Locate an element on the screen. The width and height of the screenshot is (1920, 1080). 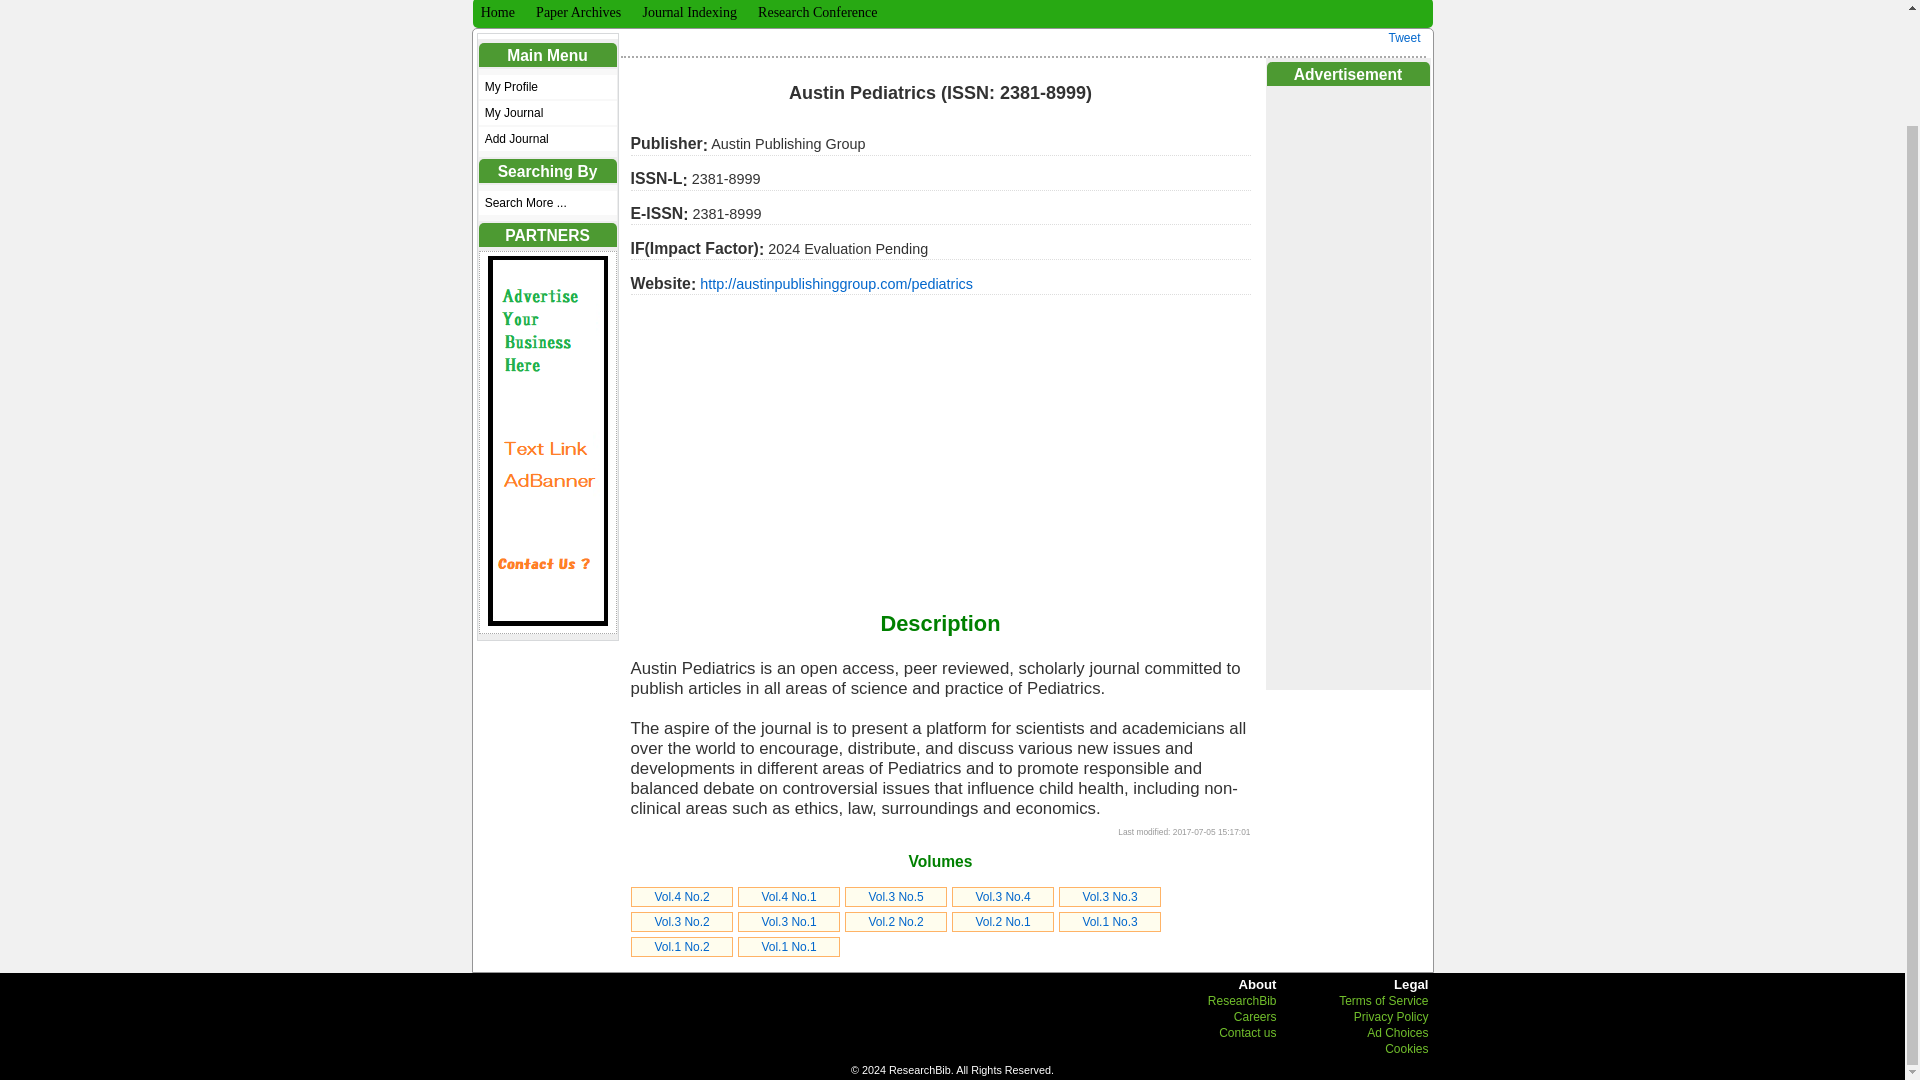
Cookies is located at coordinates (1406, 1049).